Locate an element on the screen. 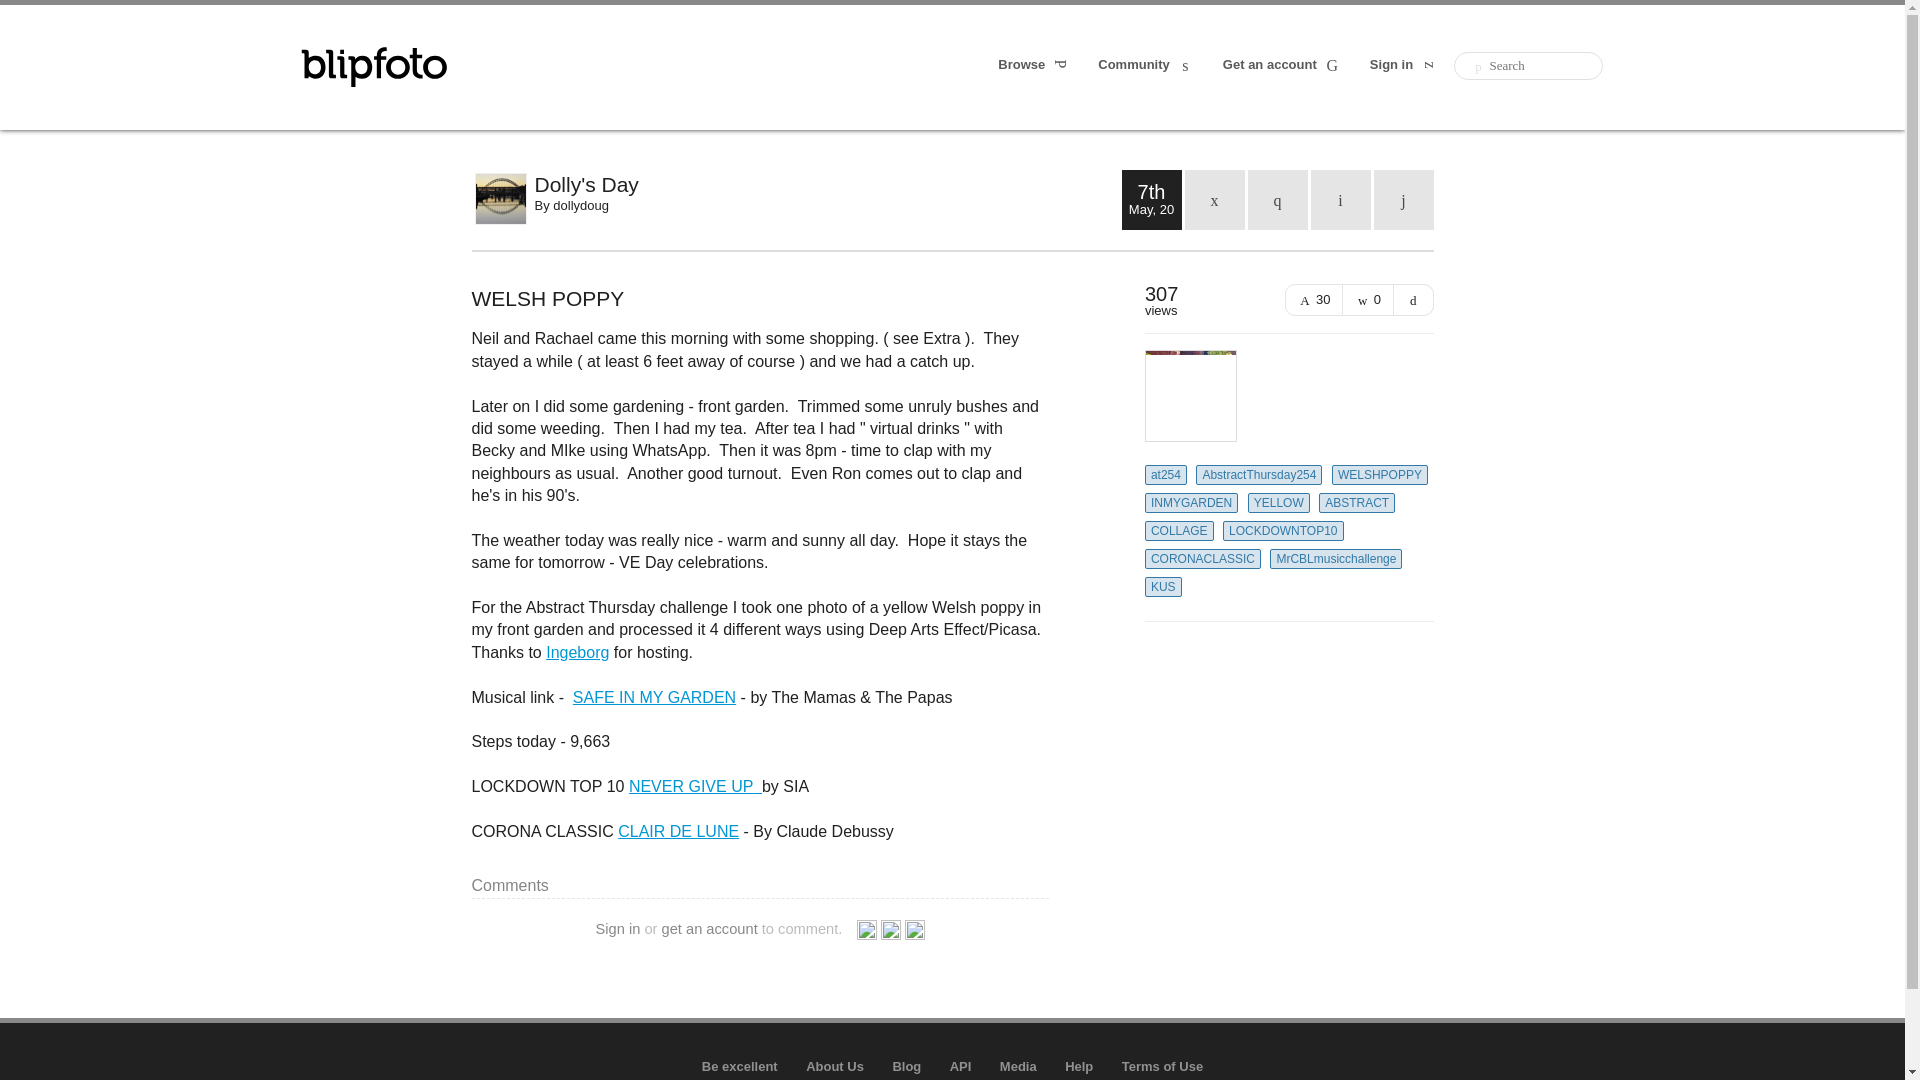  AbstractThursday254 is located at coordinates (1259, 474).